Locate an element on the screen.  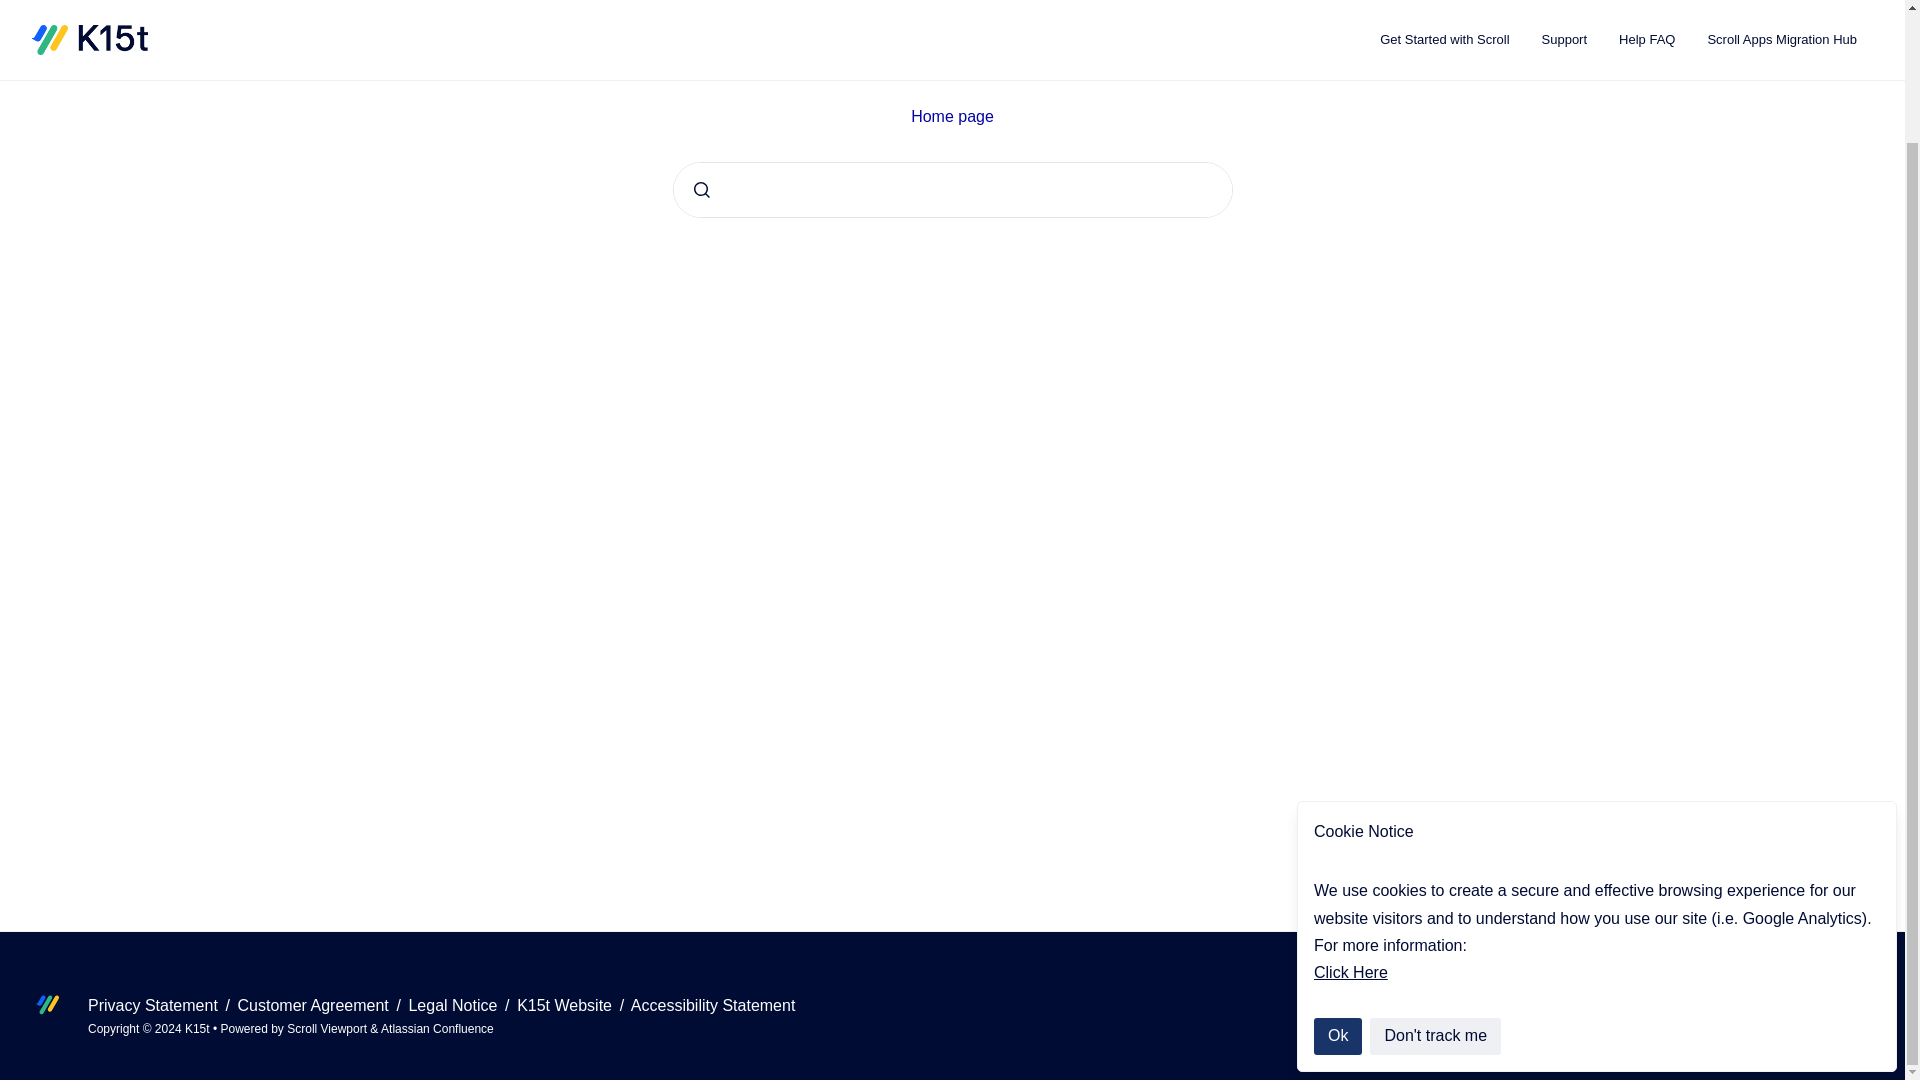
Atlassian Confluence is located at coordinates (436, 1028).